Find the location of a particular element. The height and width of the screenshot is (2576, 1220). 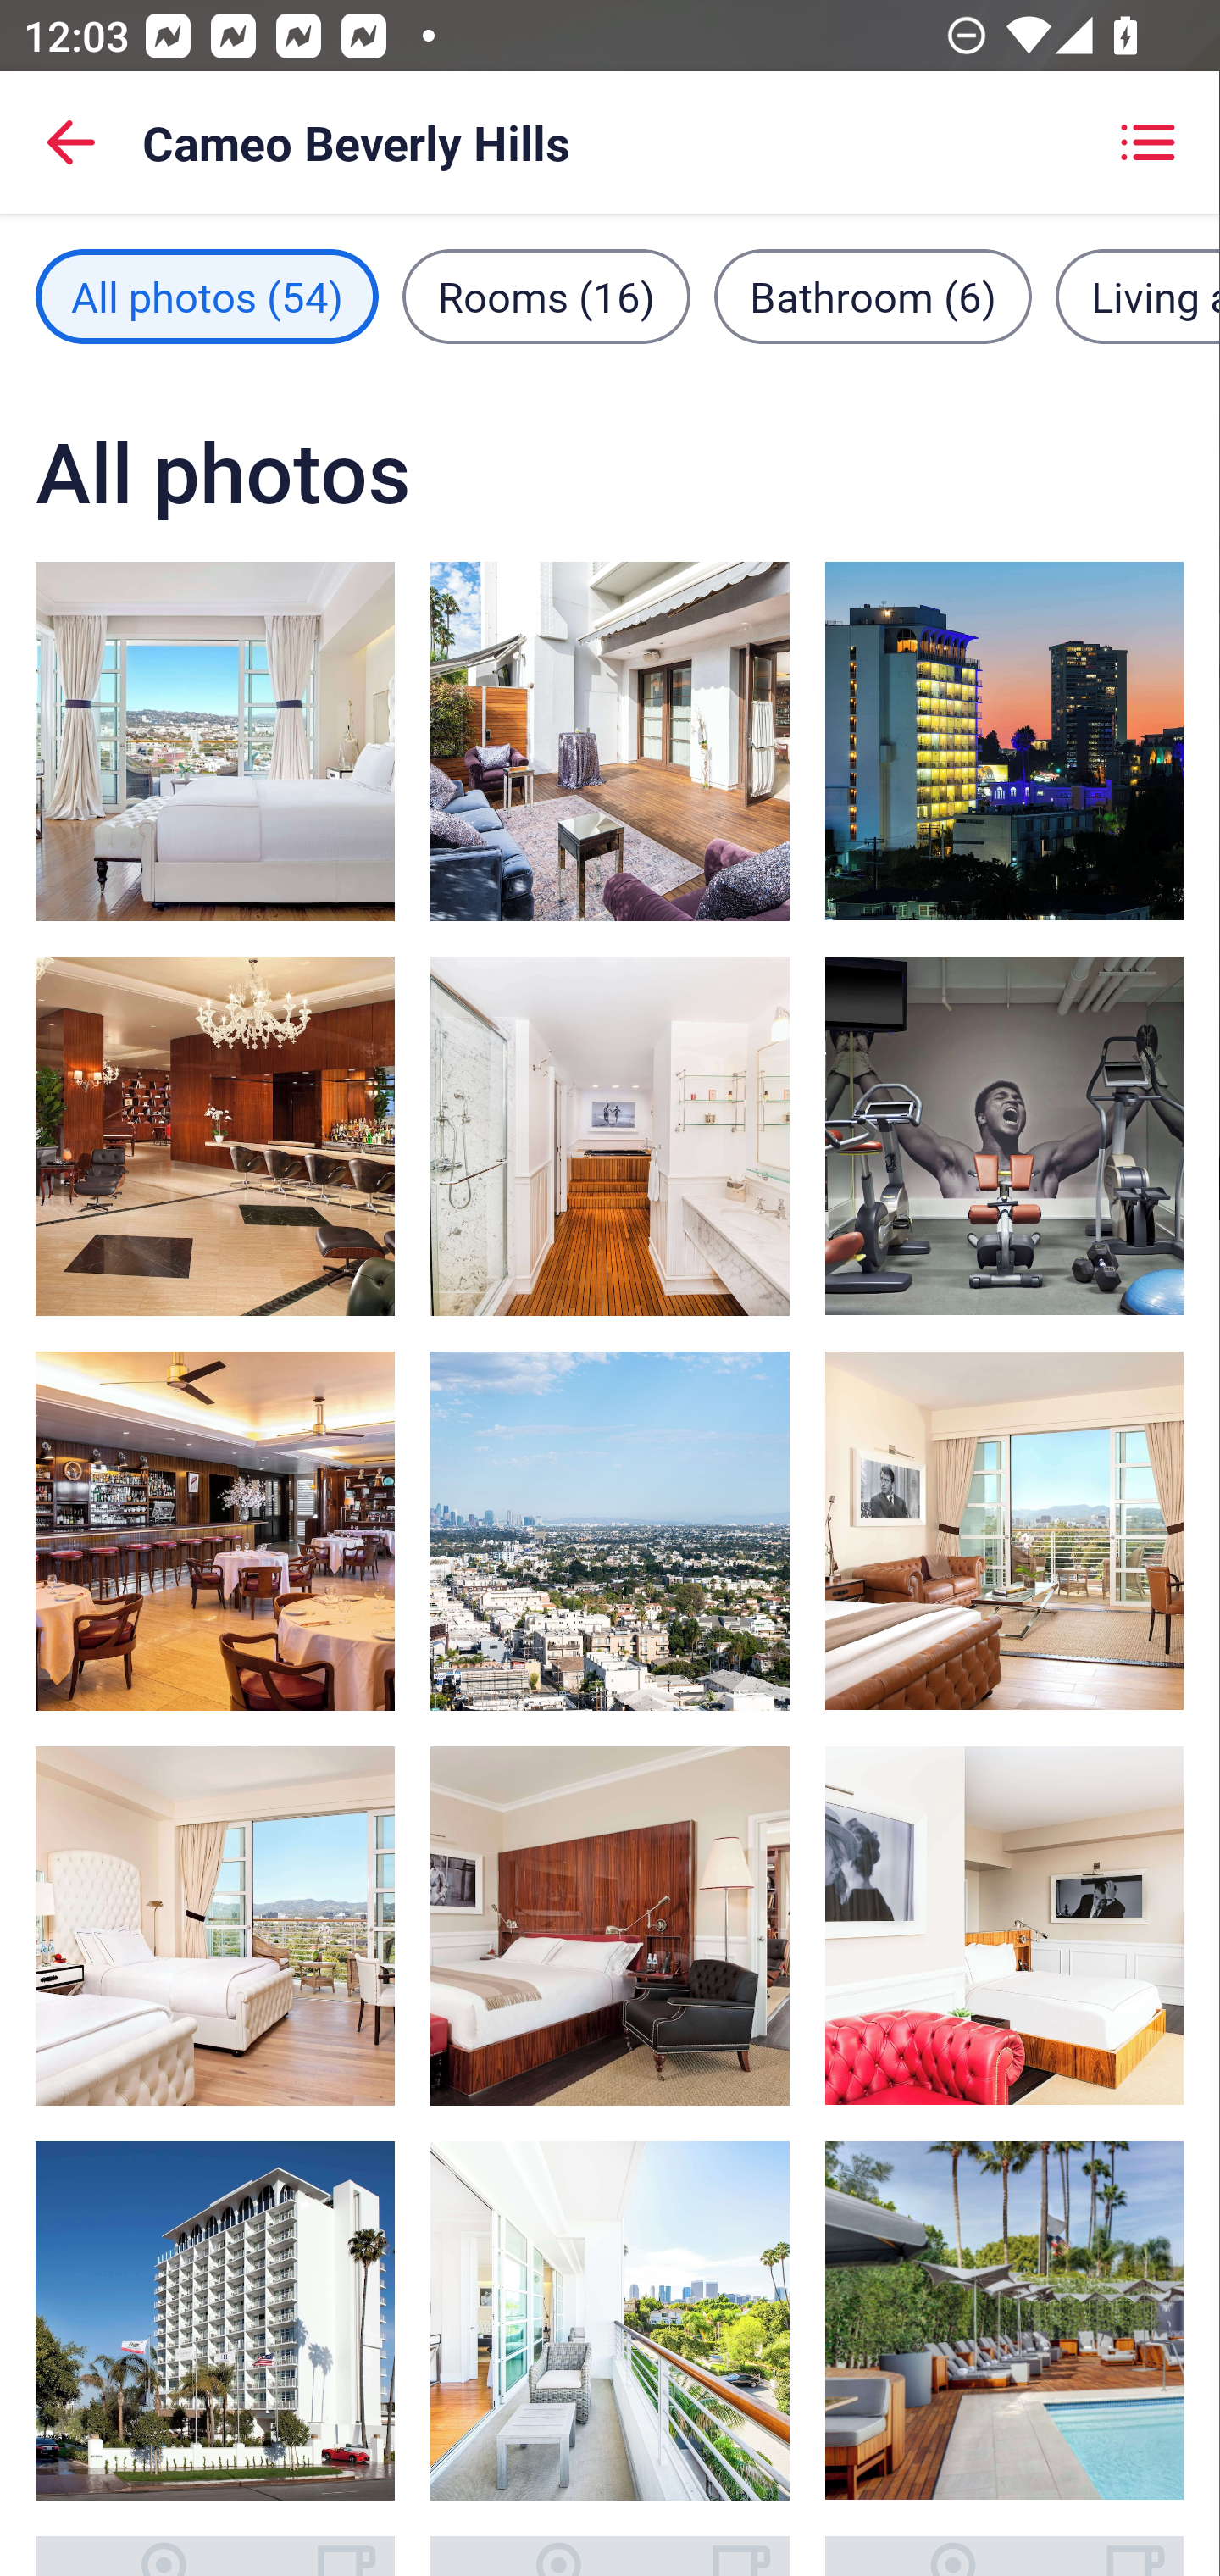

Bar (on property), image is located at coordinates (215, 1531).